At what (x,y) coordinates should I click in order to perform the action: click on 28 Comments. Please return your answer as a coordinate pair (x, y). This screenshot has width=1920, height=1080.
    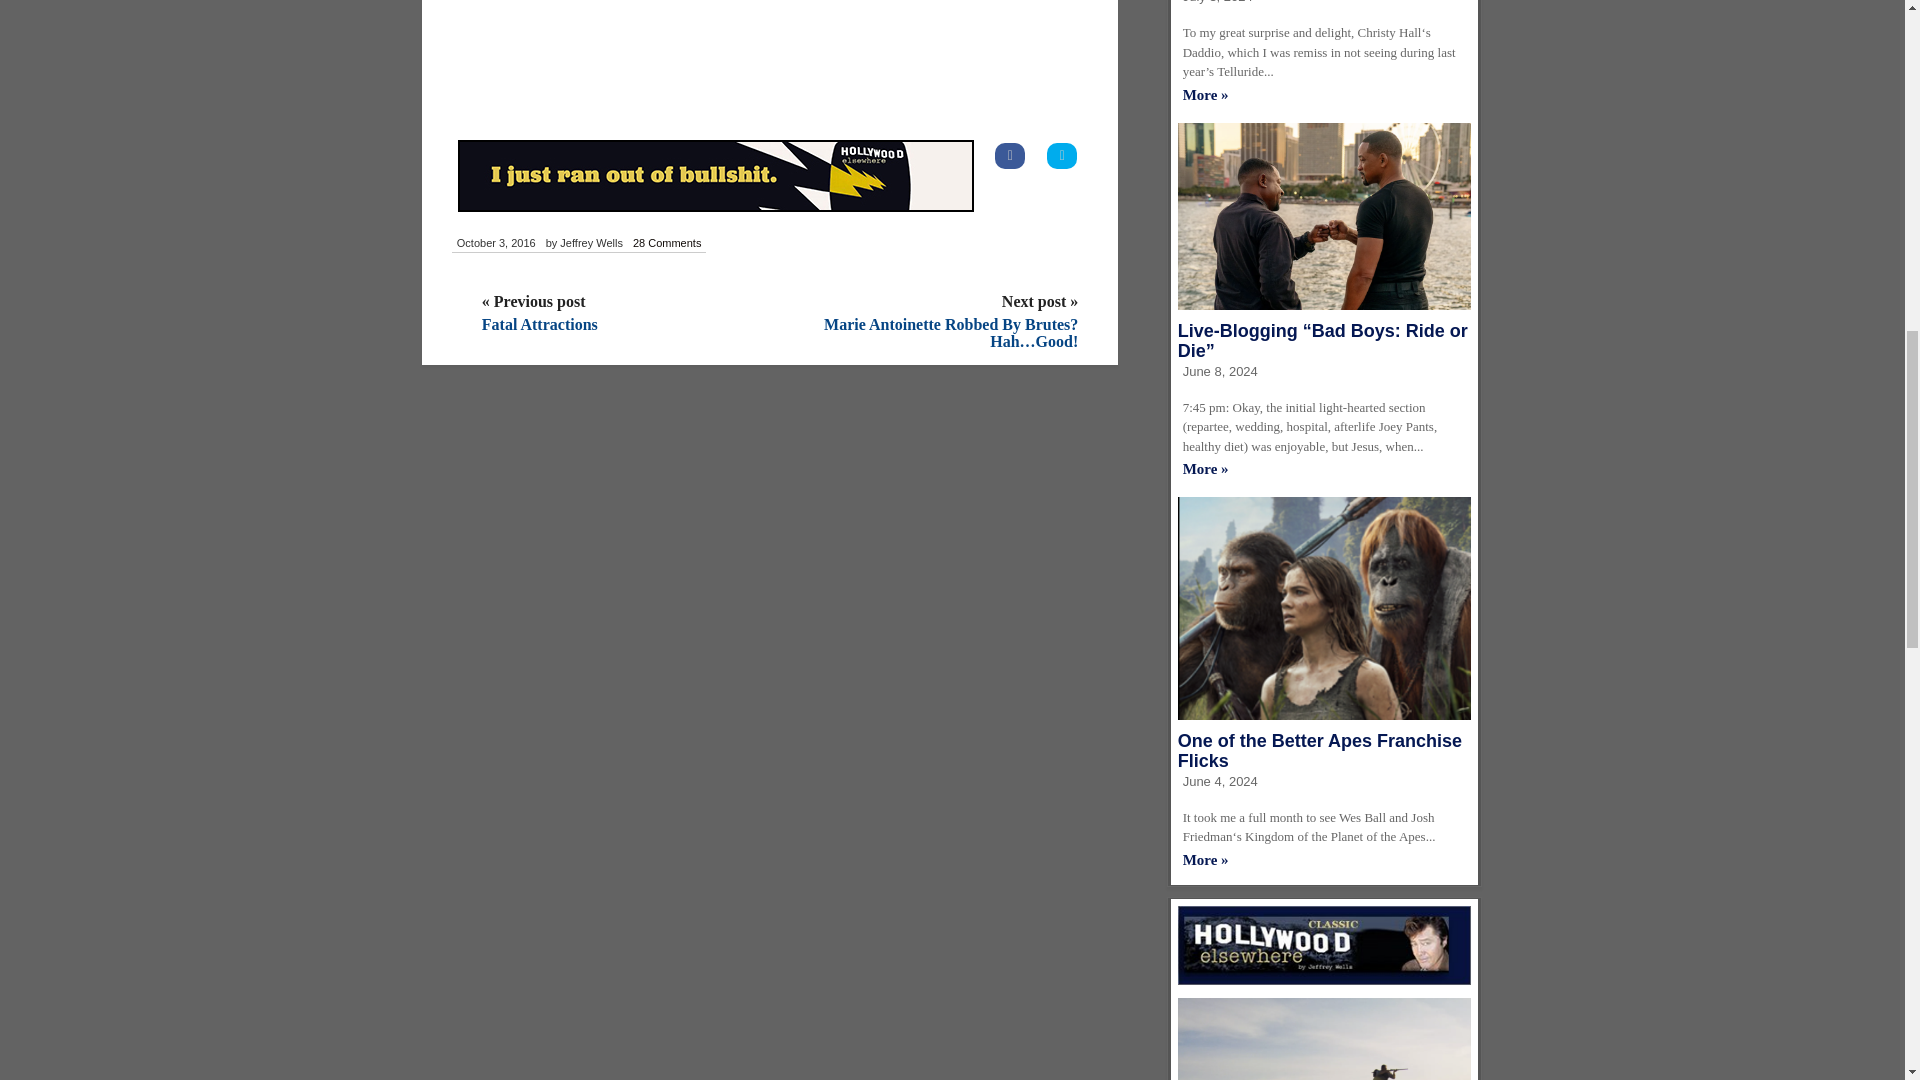
    Looking at the image, I should click on (666, 244).